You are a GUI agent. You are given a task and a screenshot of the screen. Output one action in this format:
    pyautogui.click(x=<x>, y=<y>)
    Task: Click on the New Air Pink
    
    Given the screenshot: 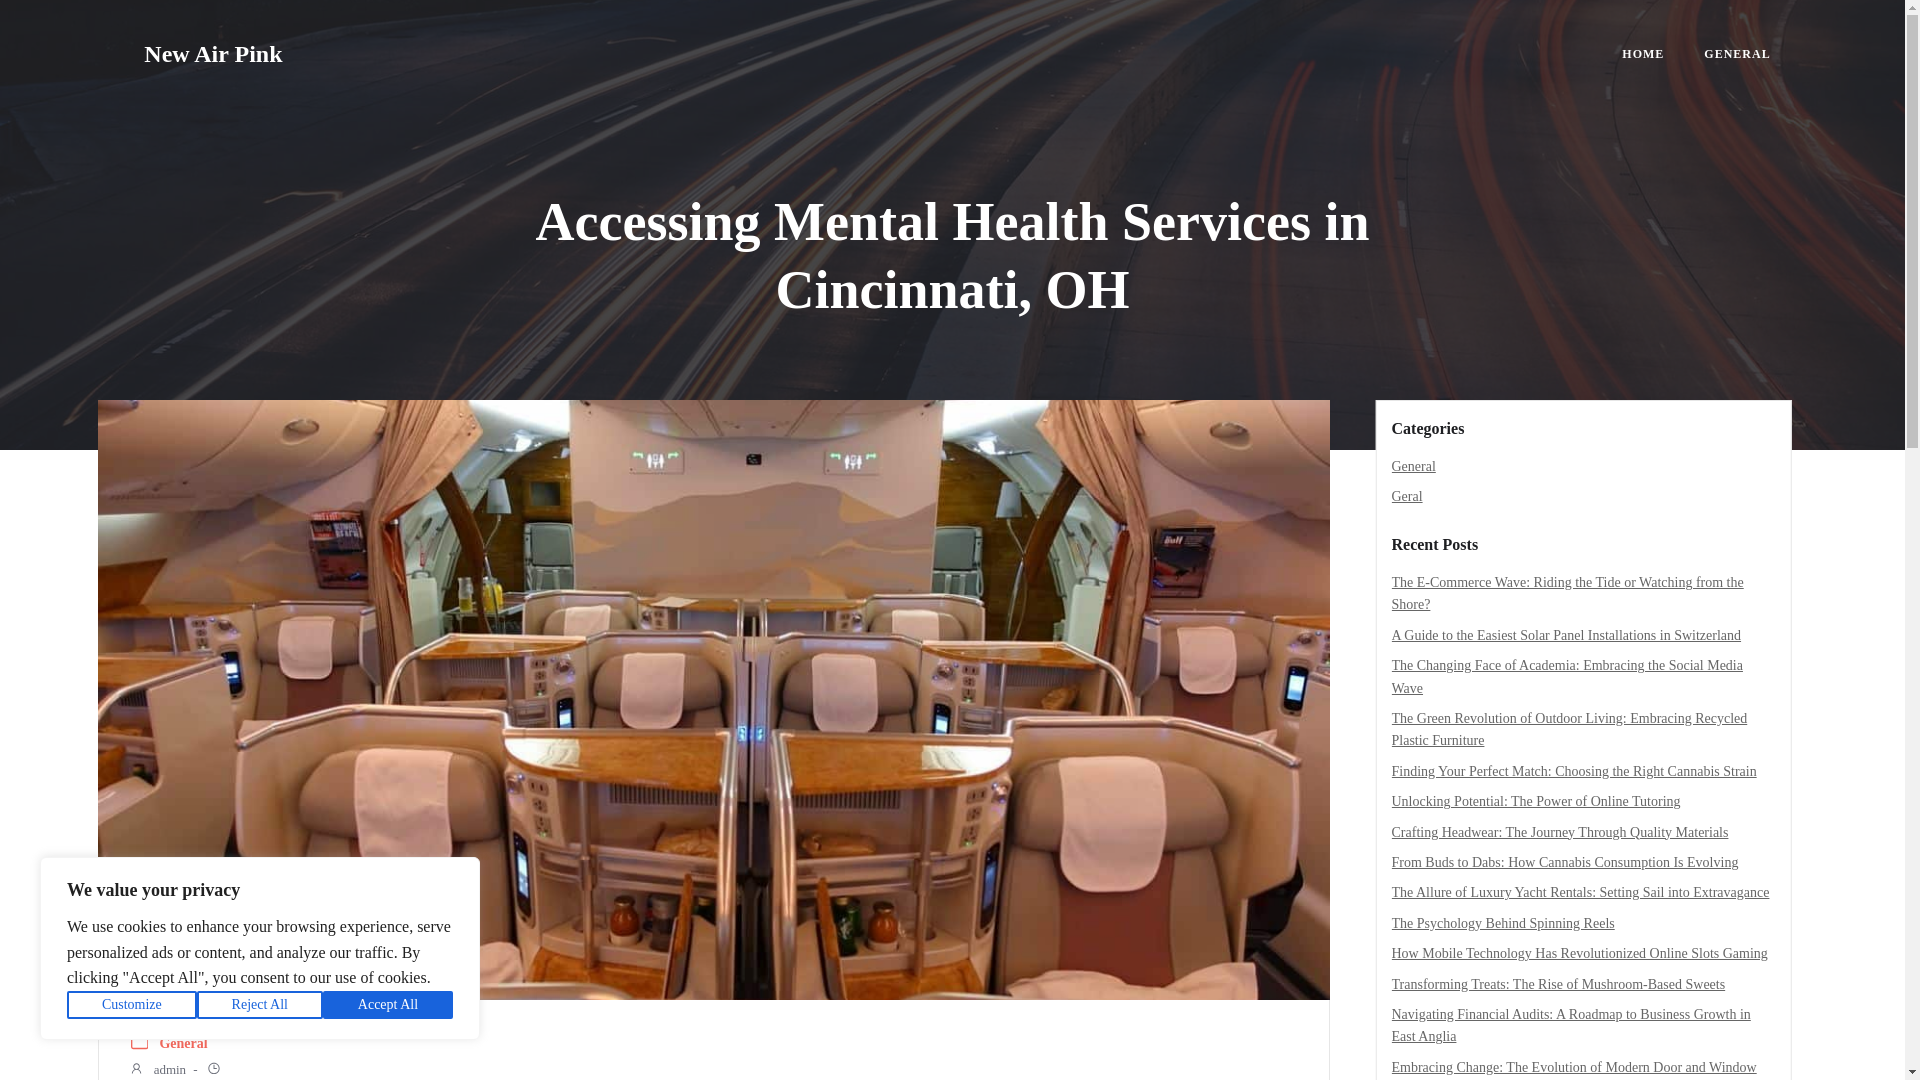 What is the action you would take?
    pyautogui.click(x=213, y=54)
    